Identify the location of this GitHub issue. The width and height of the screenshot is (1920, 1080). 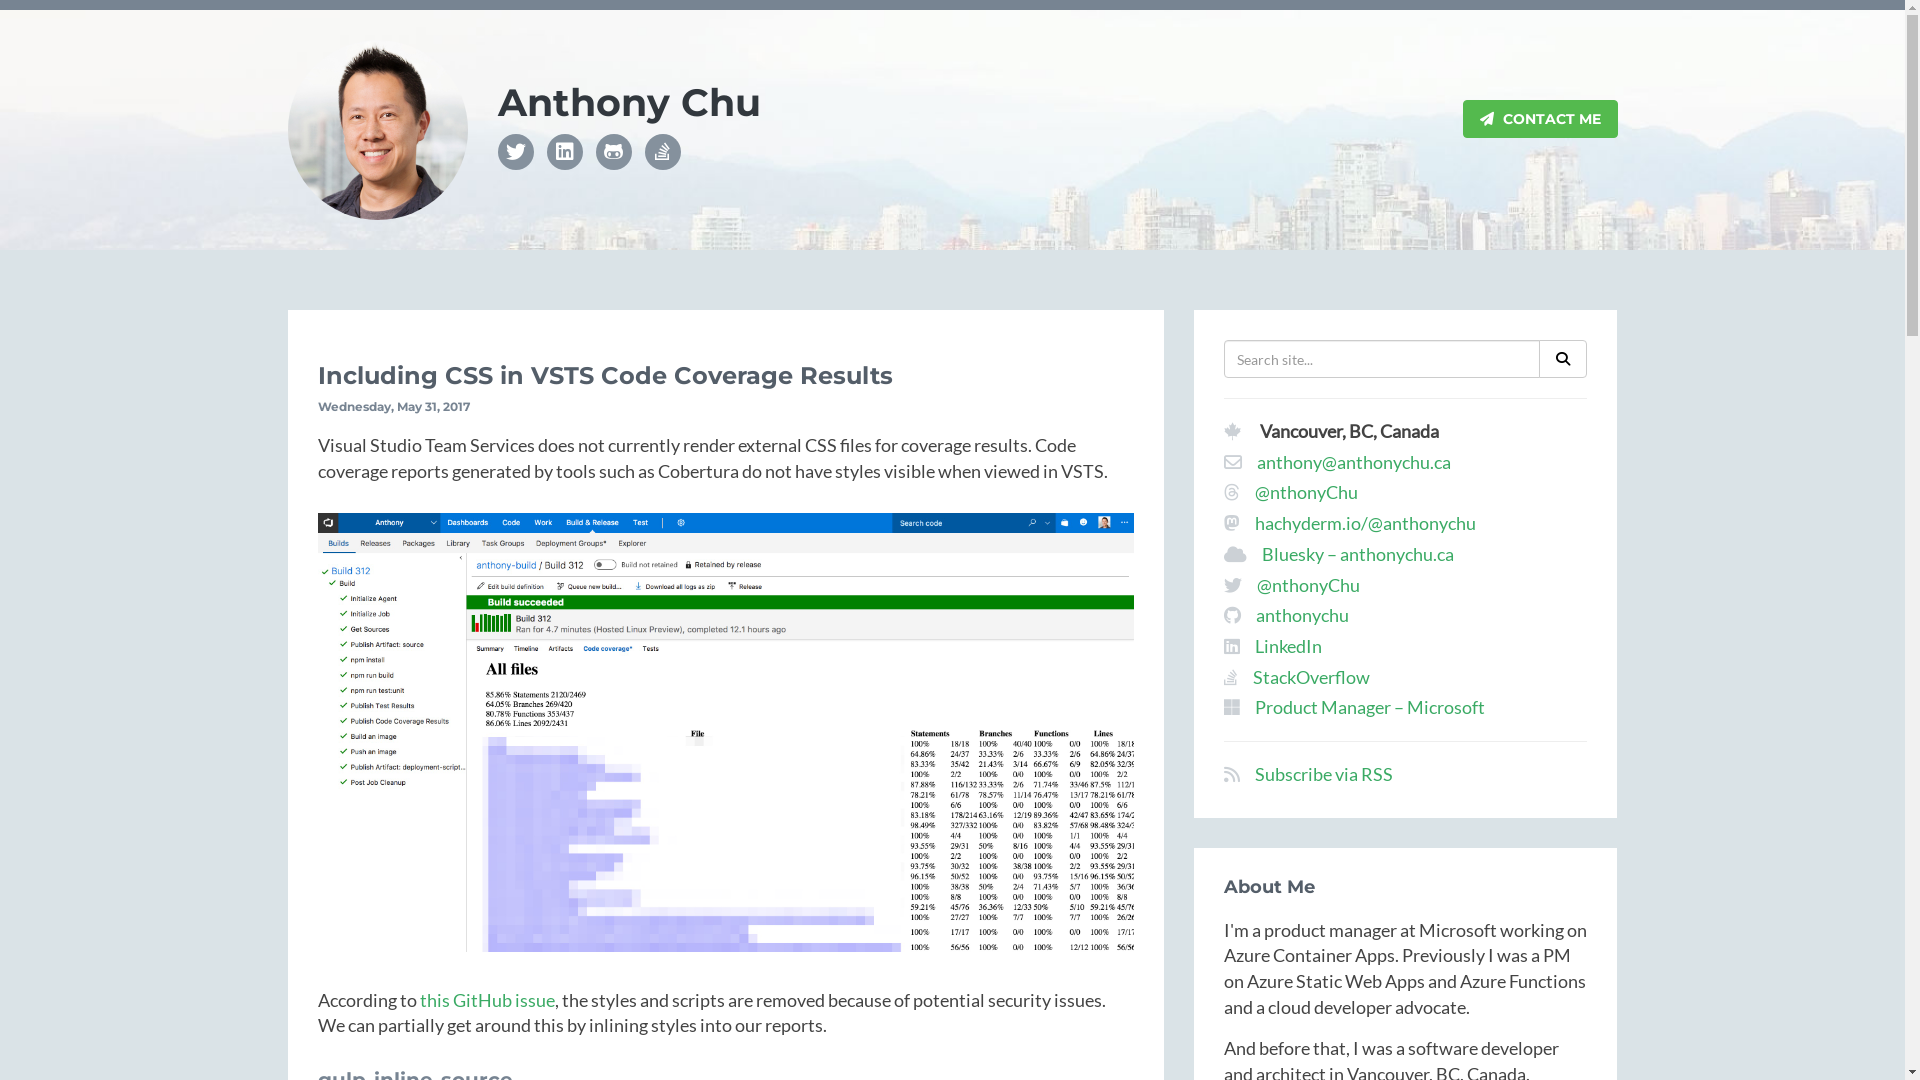
(488, 1000).